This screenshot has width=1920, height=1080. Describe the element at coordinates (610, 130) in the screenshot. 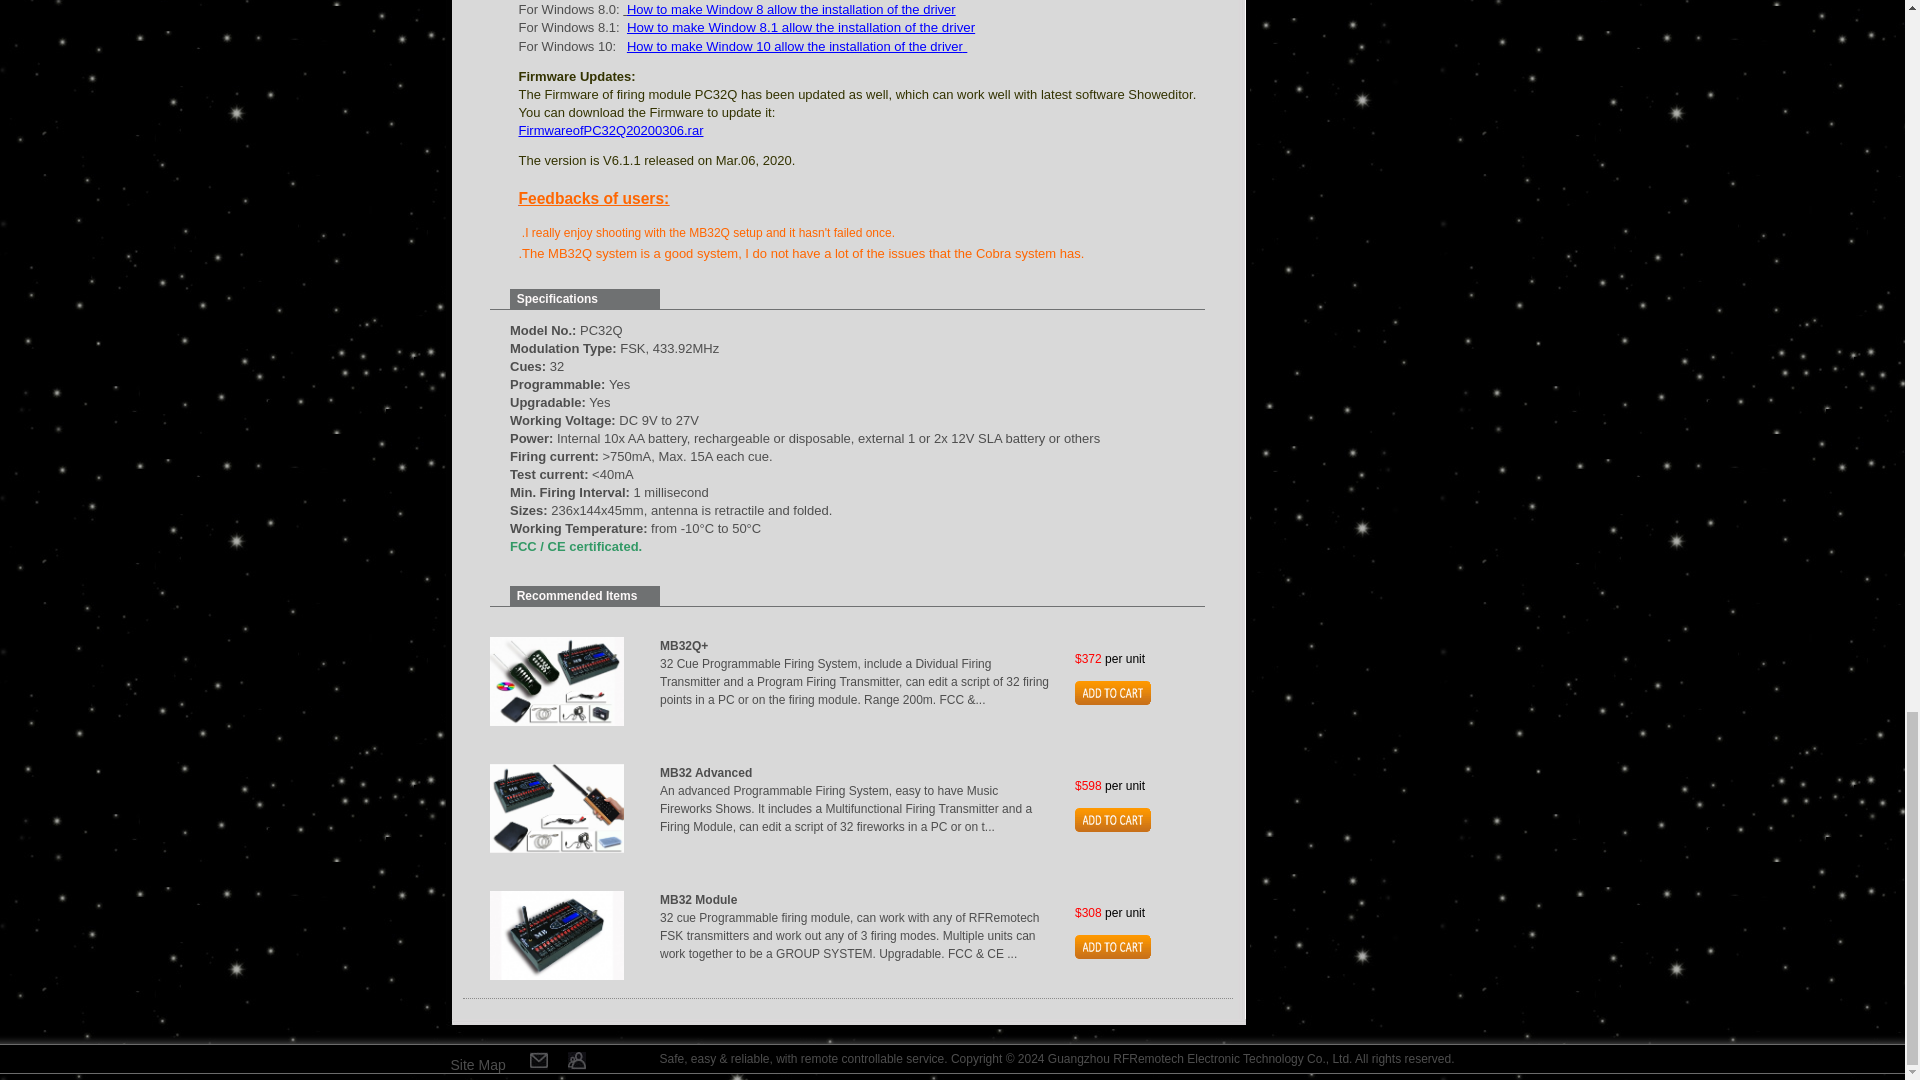

I see `FirmwareofPC32Q20200306.rar` at that location.